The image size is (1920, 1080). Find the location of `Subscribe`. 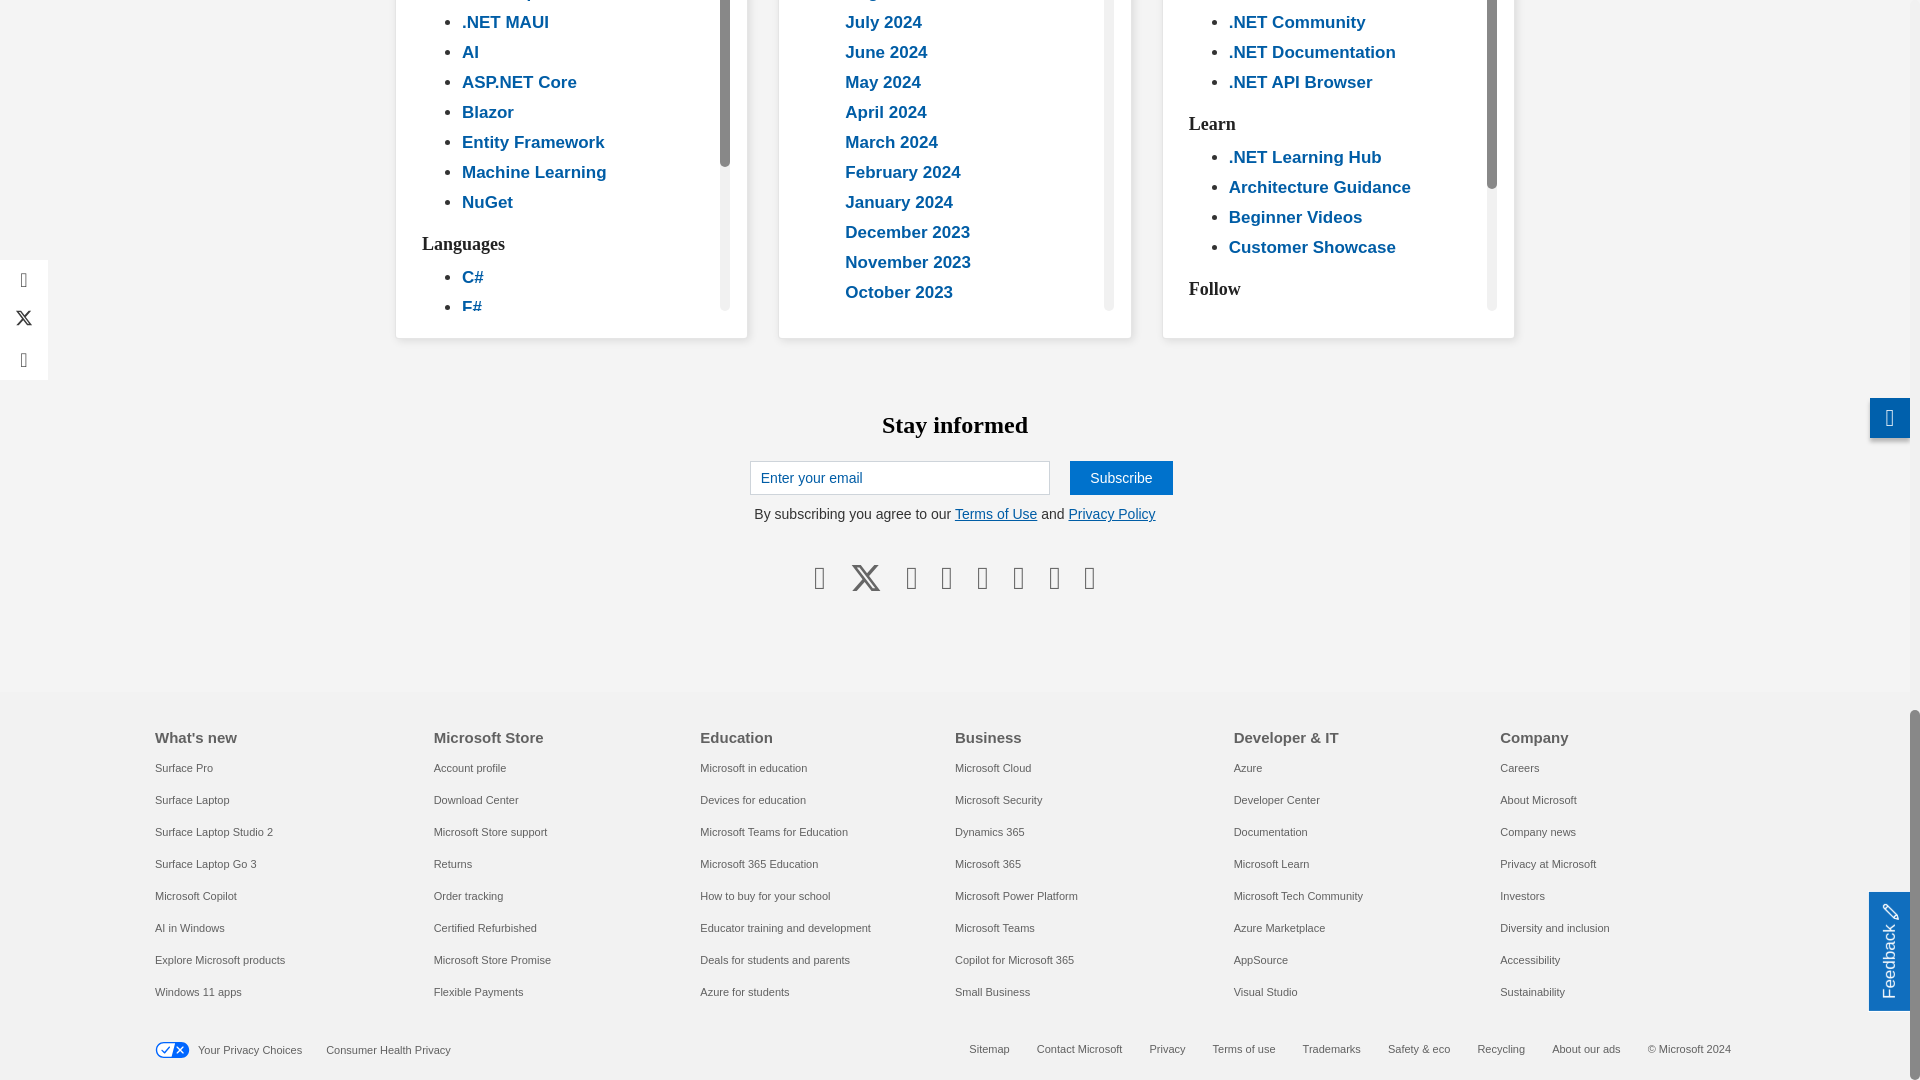

Subscribe is located at coordinates (1120, 478).